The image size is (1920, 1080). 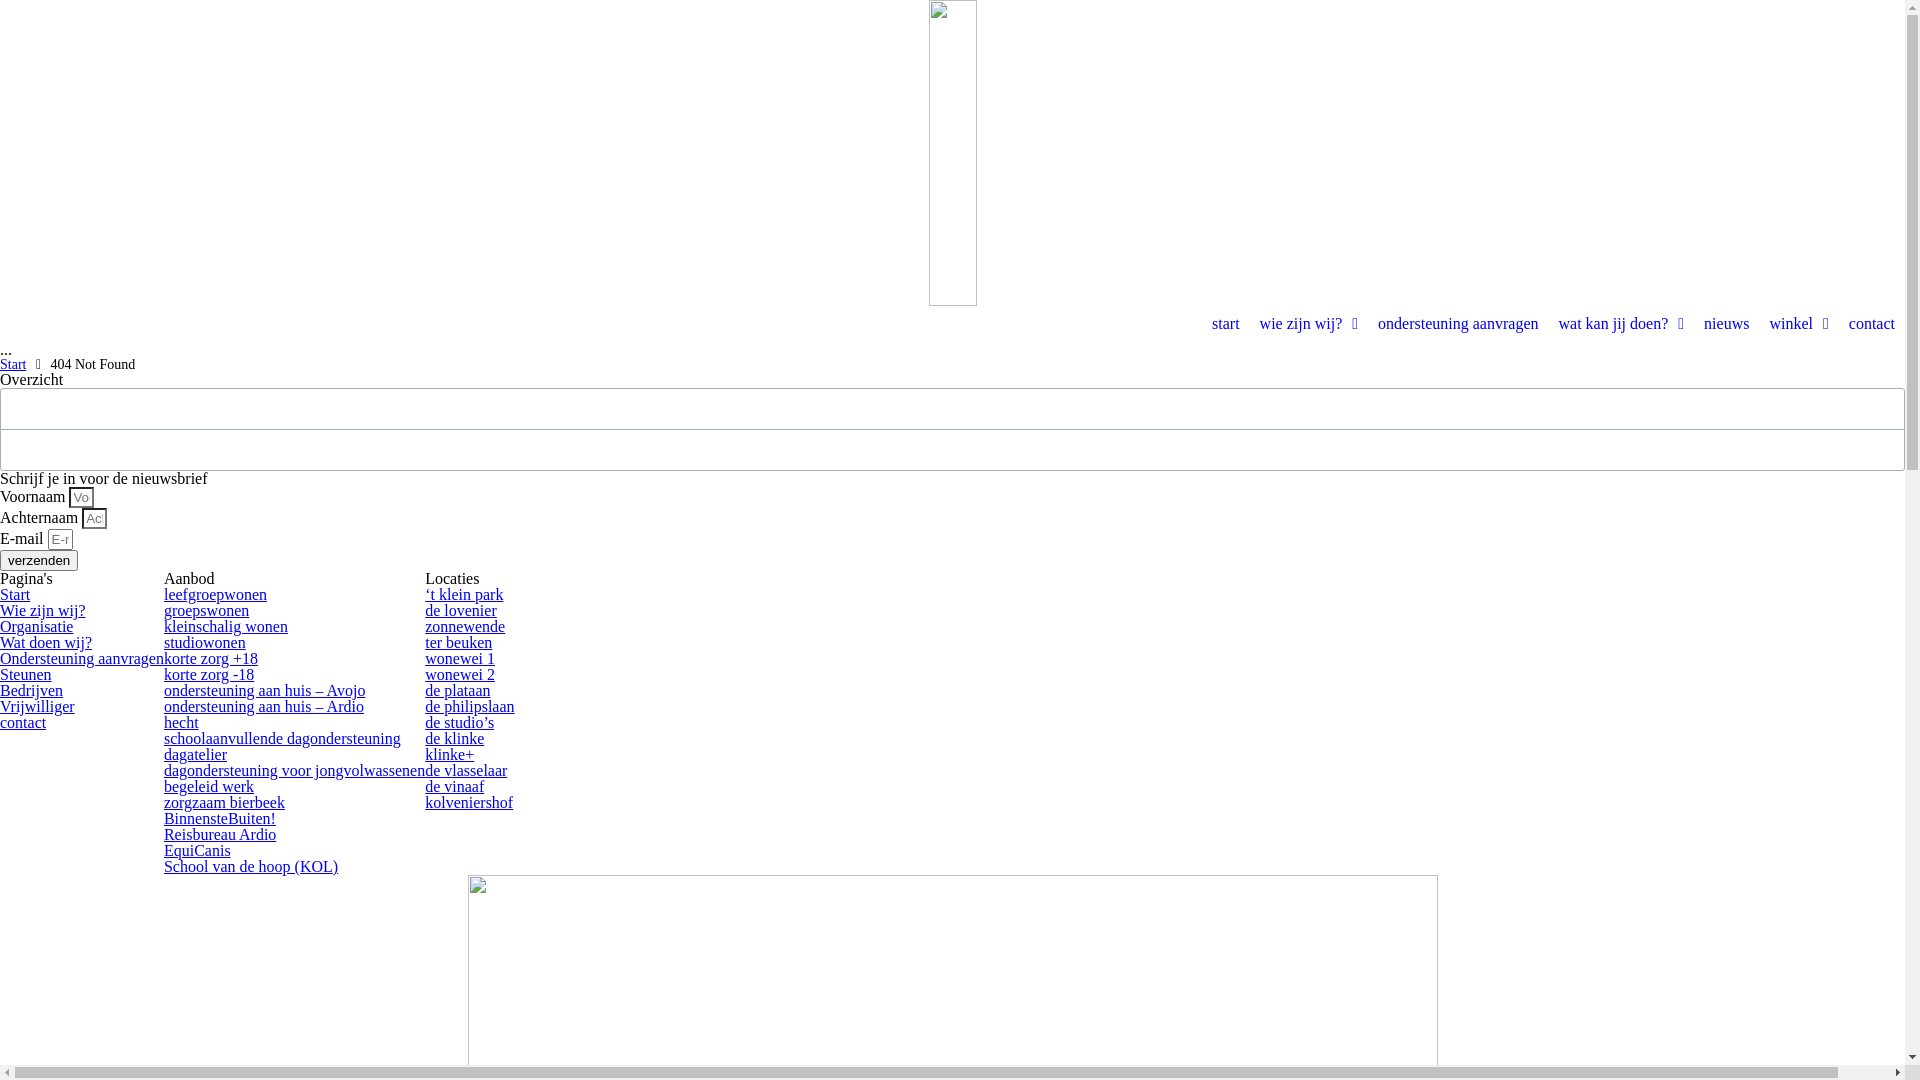 I want to click on kolveniershof, so click(x=469, y=802).